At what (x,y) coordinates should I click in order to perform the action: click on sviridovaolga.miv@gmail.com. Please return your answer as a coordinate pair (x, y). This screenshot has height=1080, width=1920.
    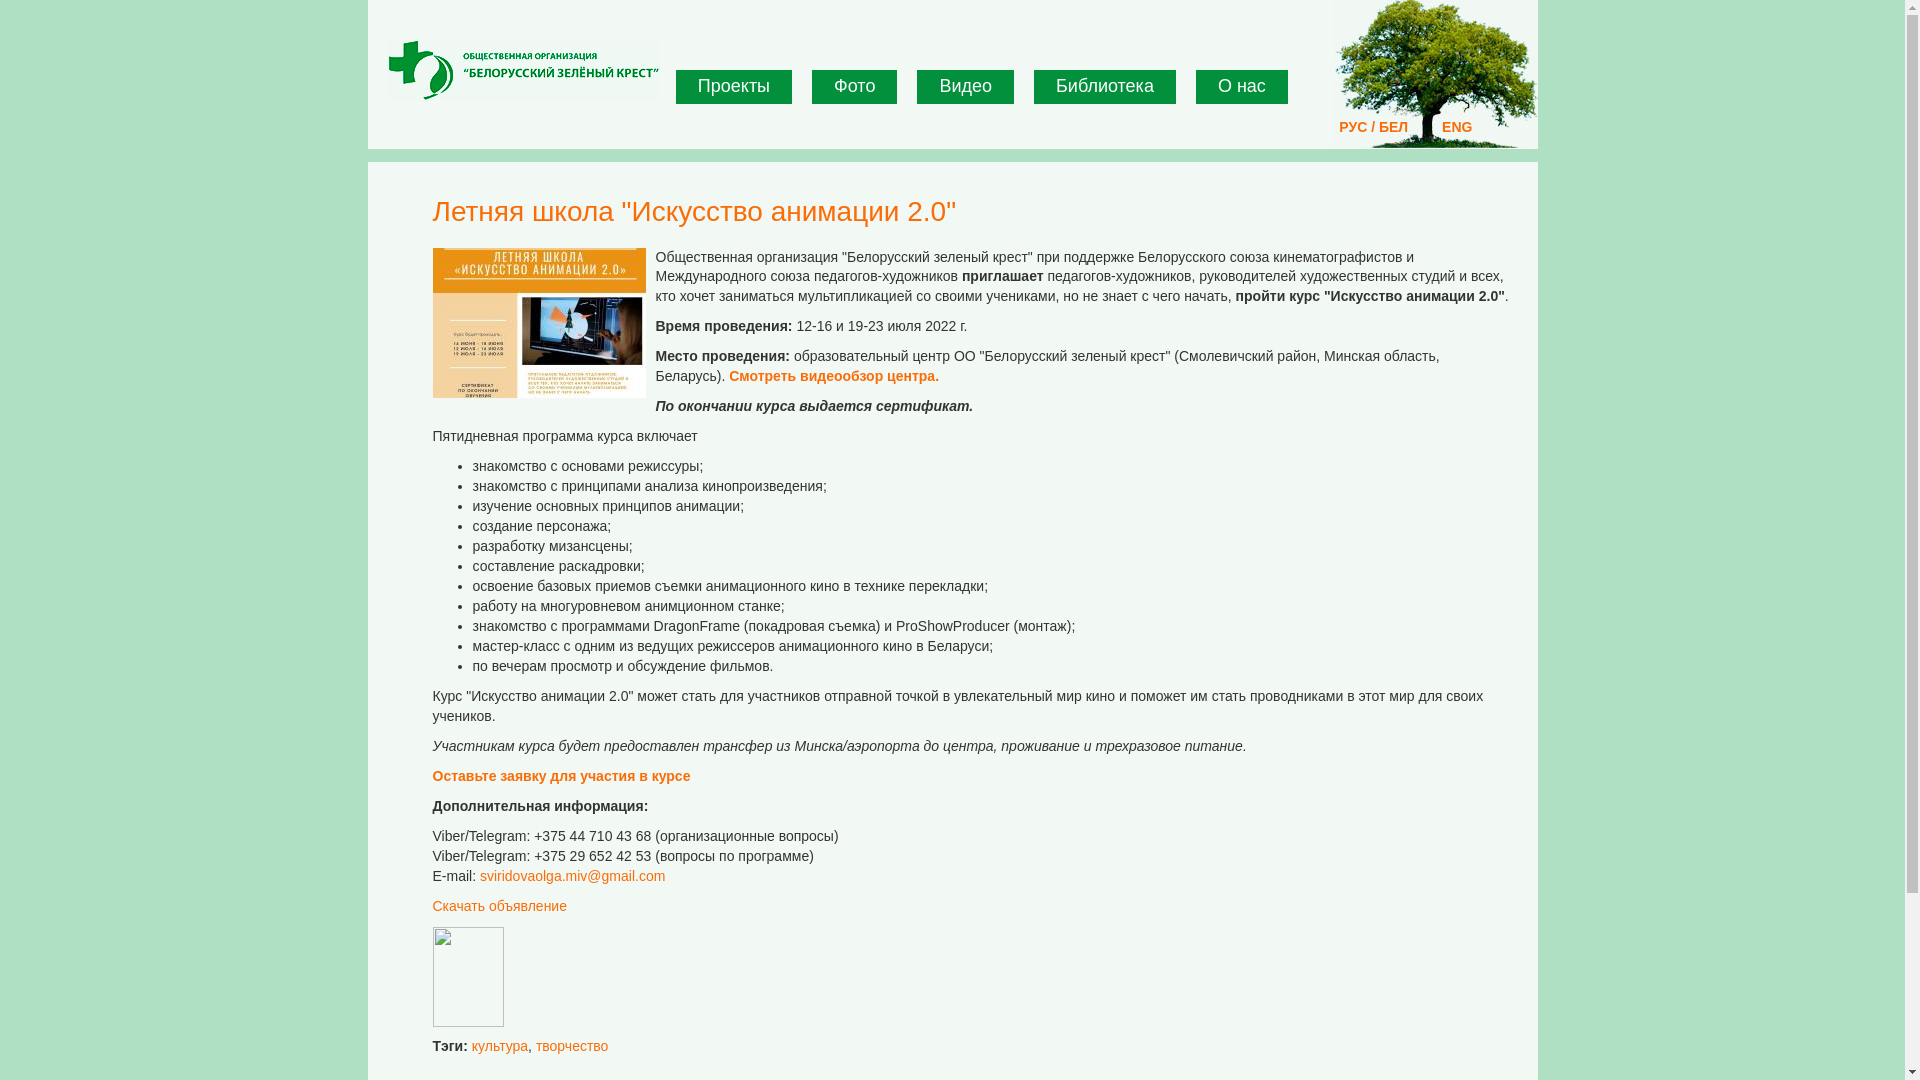
    Looking at the image, I should click on (572, 876).